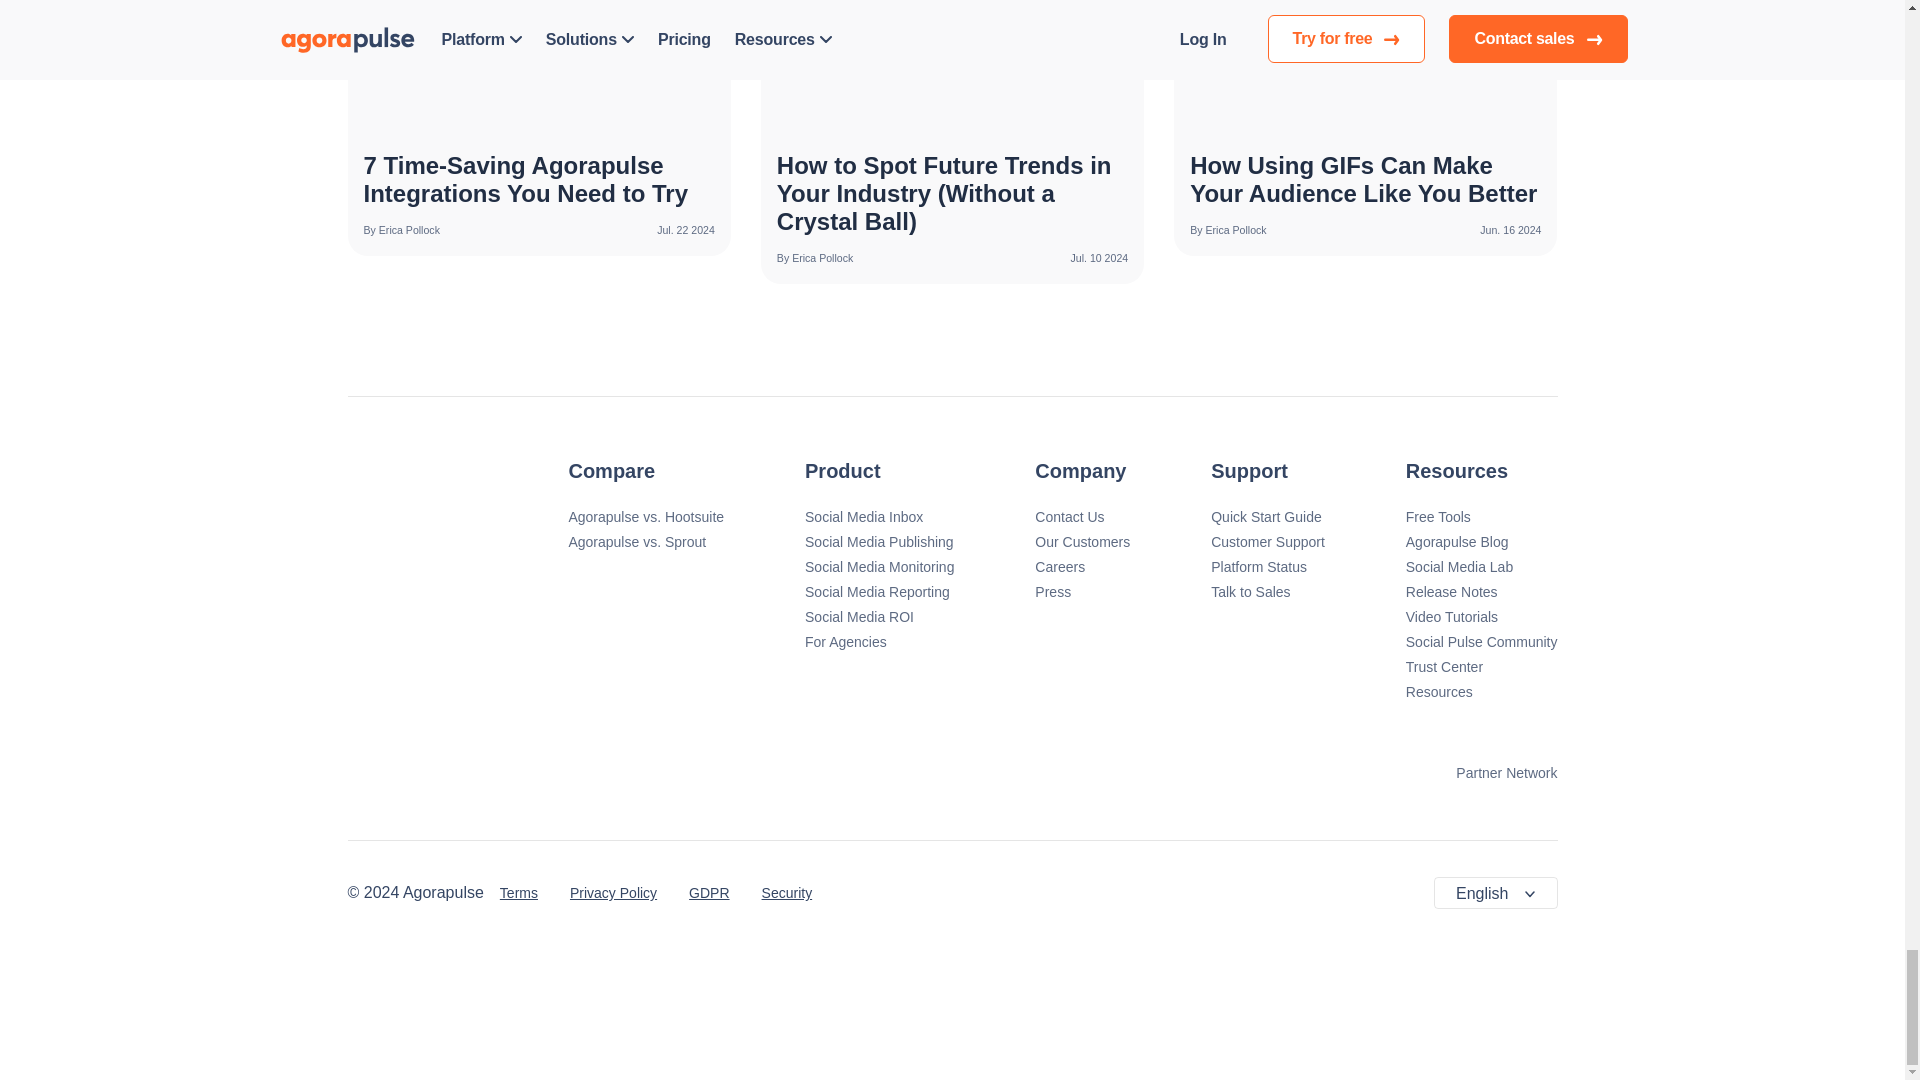 The width and height of the screenshot is (1920, 1080). What do you see at coordinates (982, 892) in the screenshot?
I see `Agorapulse YouTube channel` at bounding box center [982, 892].